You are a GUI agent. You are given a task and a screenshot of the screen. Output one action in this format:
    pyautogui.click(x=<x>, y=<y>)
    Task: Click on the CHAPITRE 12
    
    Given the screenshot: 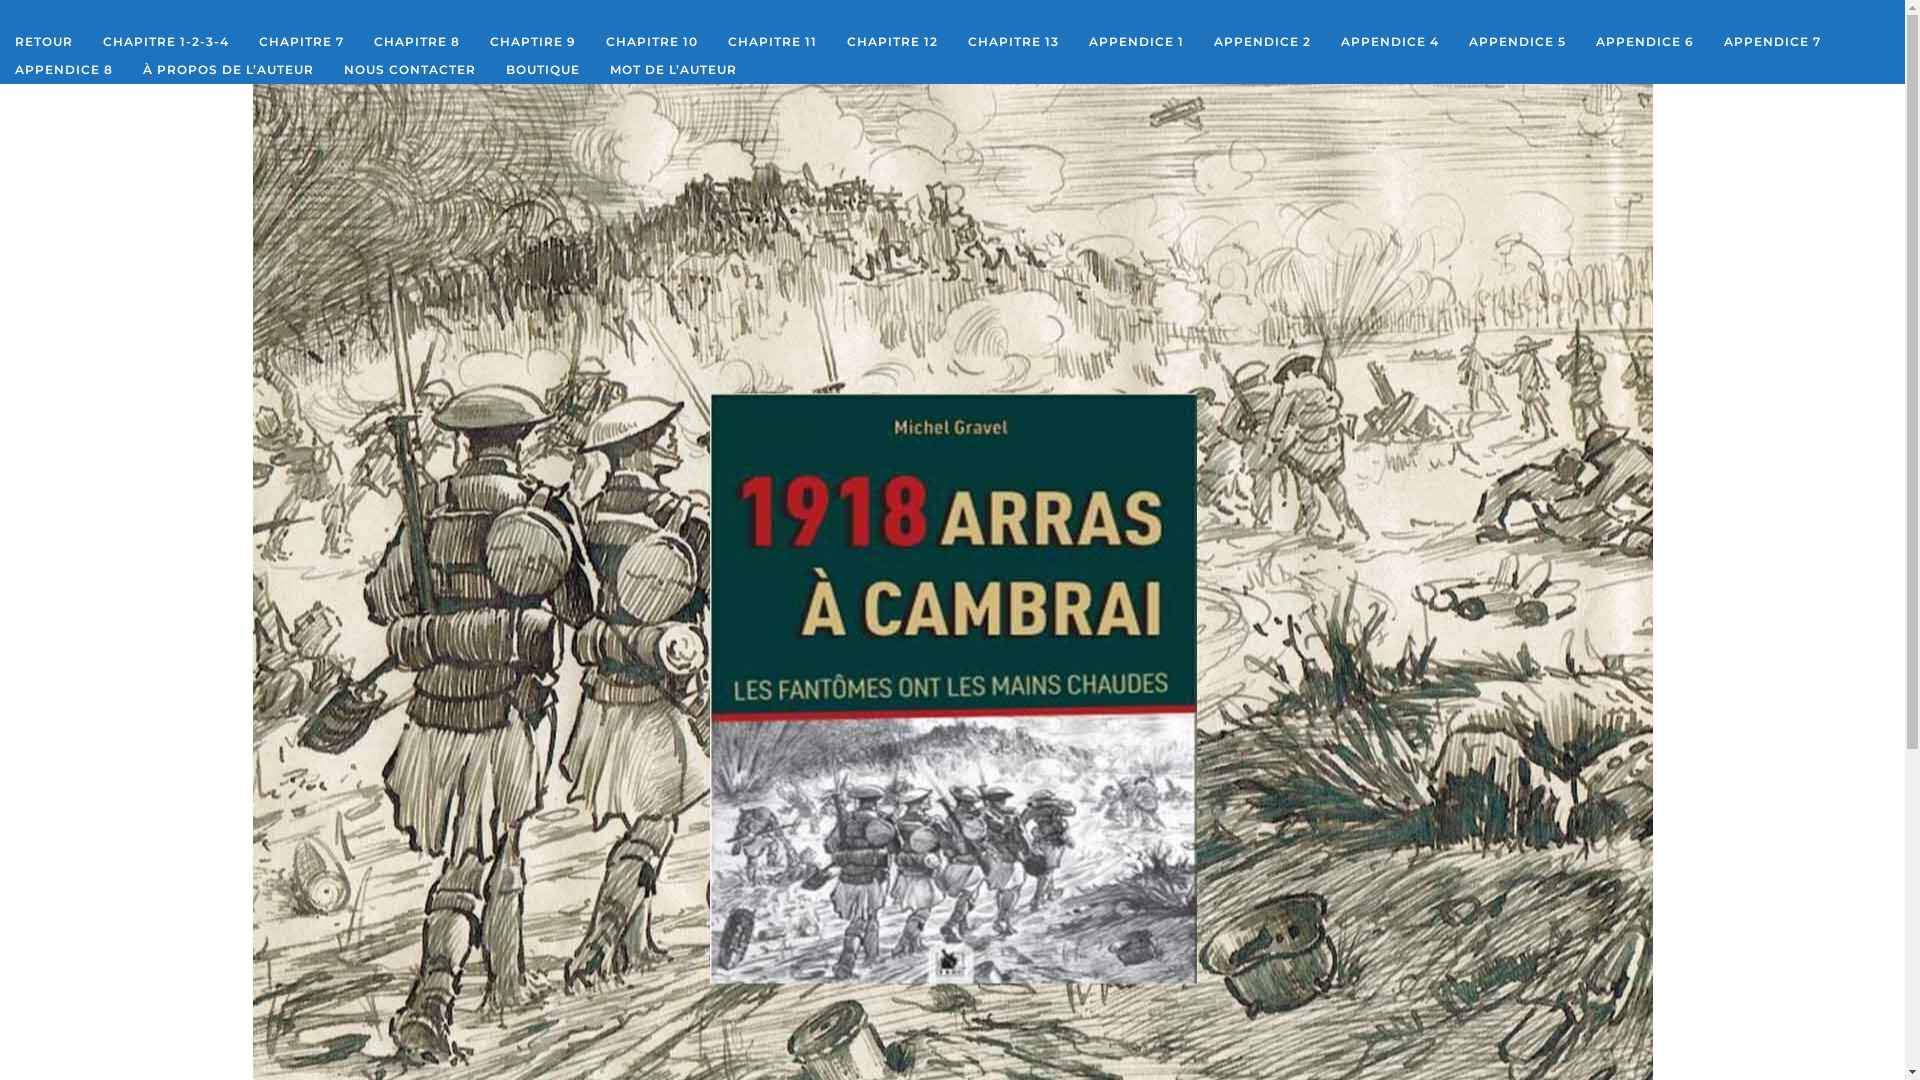 What is the action you would take?
    pyautogui.click(x=892, y=42)
    